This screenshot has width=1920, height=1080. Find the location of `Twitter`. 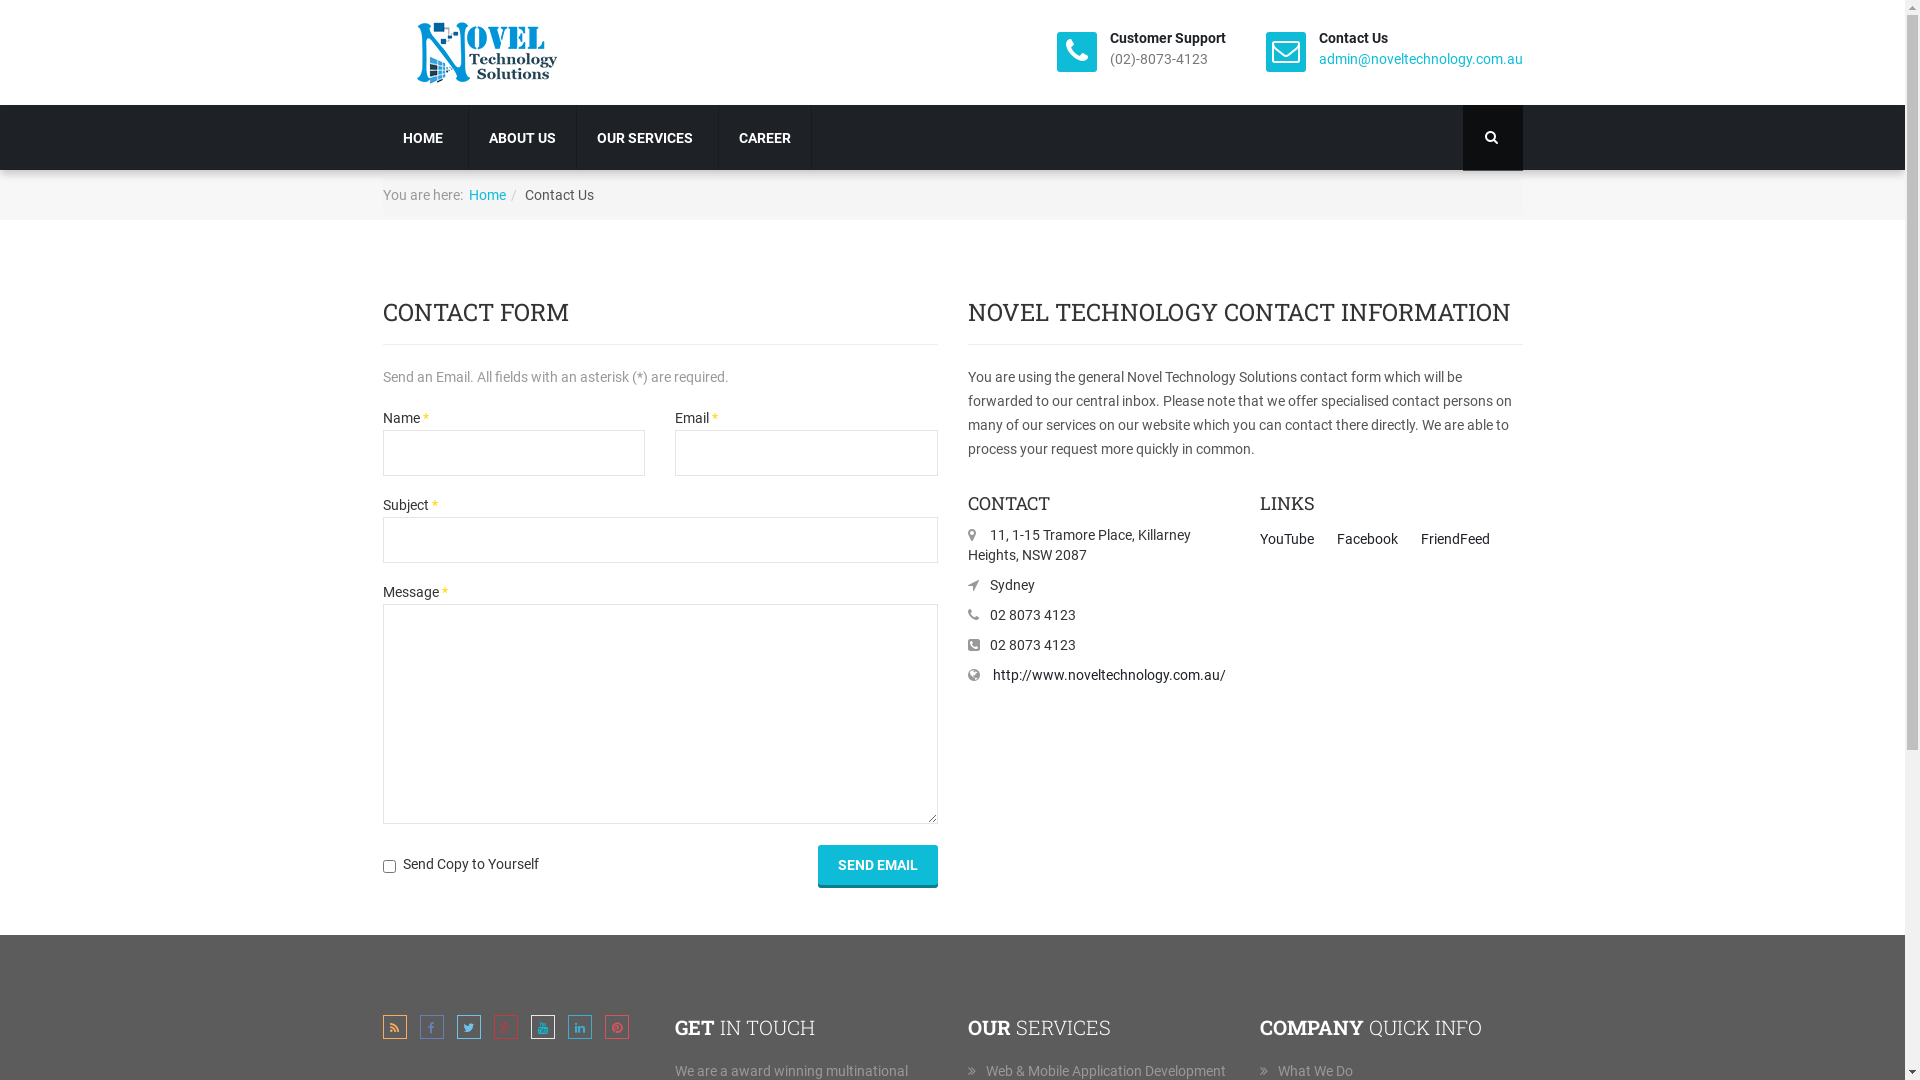

Twitter is located at coordinates (468, 1031).